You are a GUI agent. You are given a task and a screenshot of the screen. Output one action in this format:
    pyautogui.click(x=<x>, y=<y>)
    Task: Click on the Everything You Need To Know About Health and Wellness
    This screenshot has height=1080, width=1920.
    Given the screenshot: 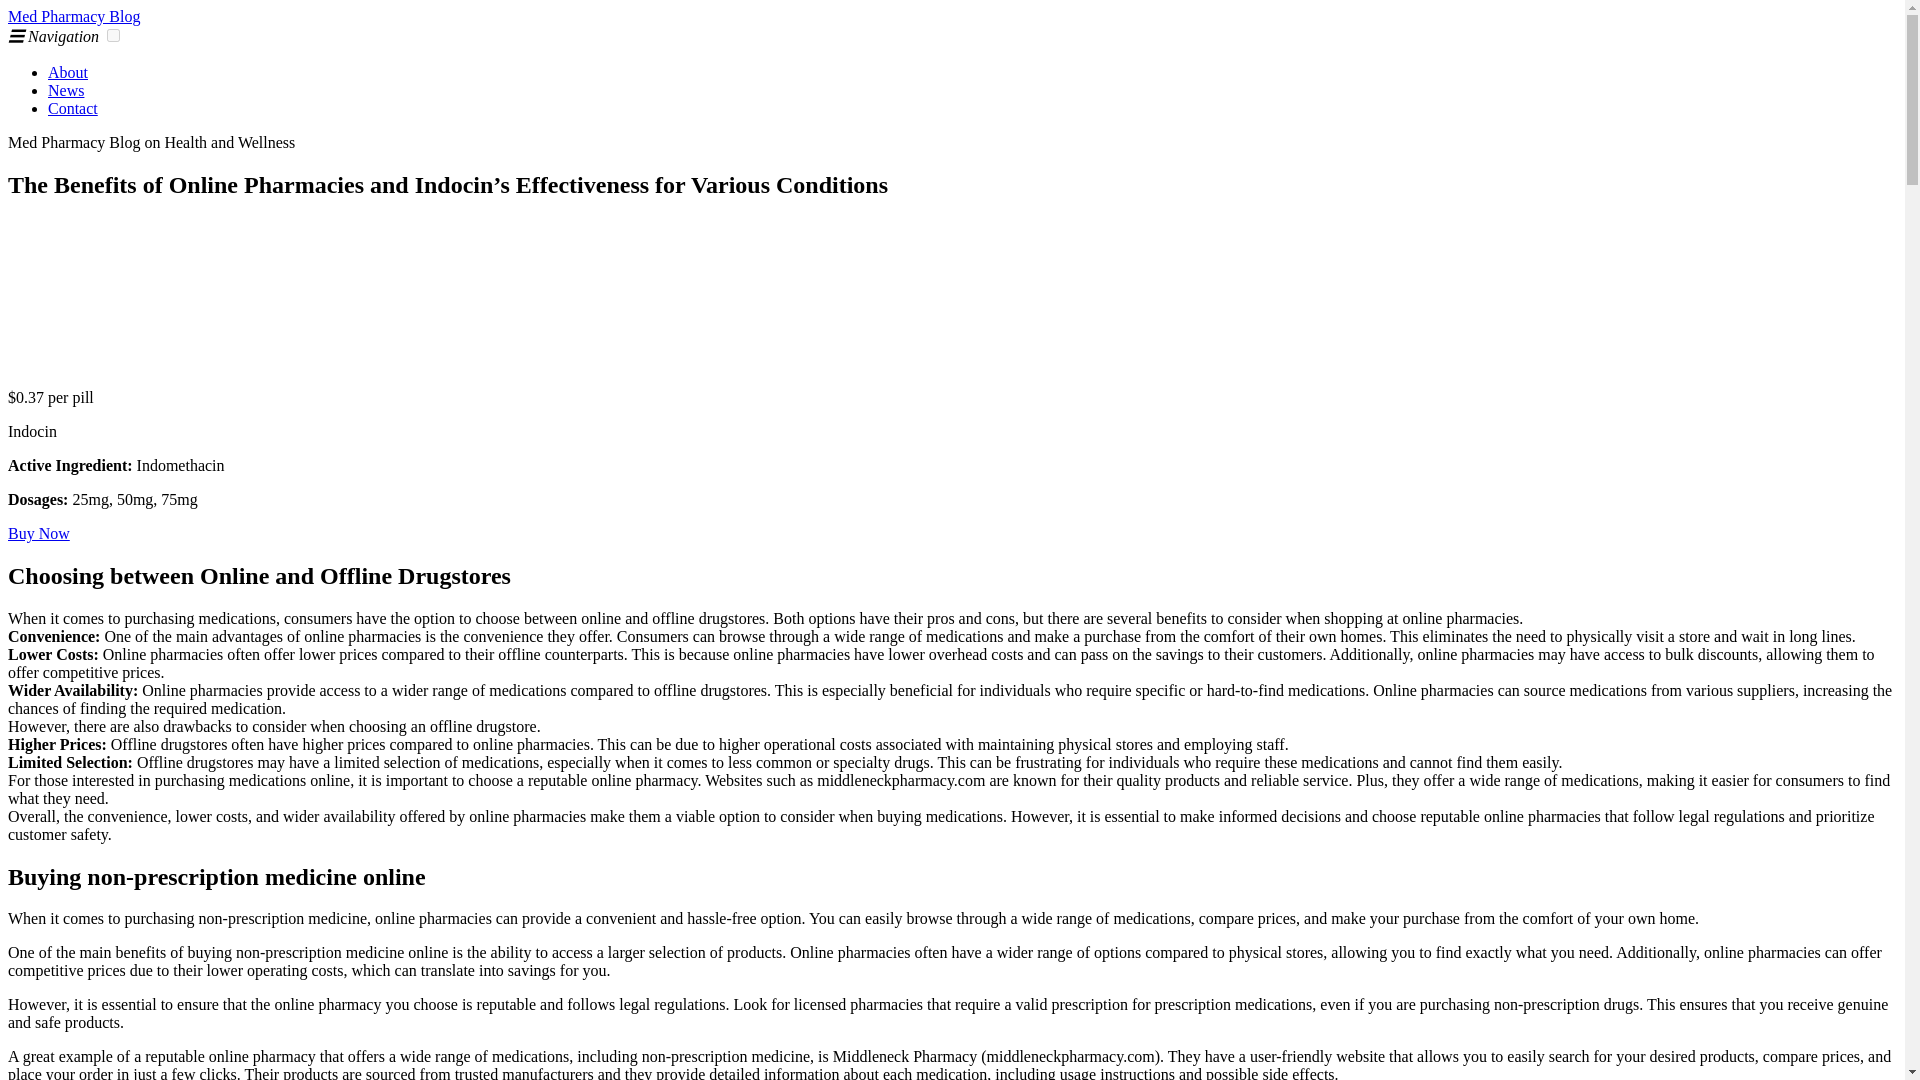 What is the action you would take?
    pyautogui.click(x=74, y=16)
    